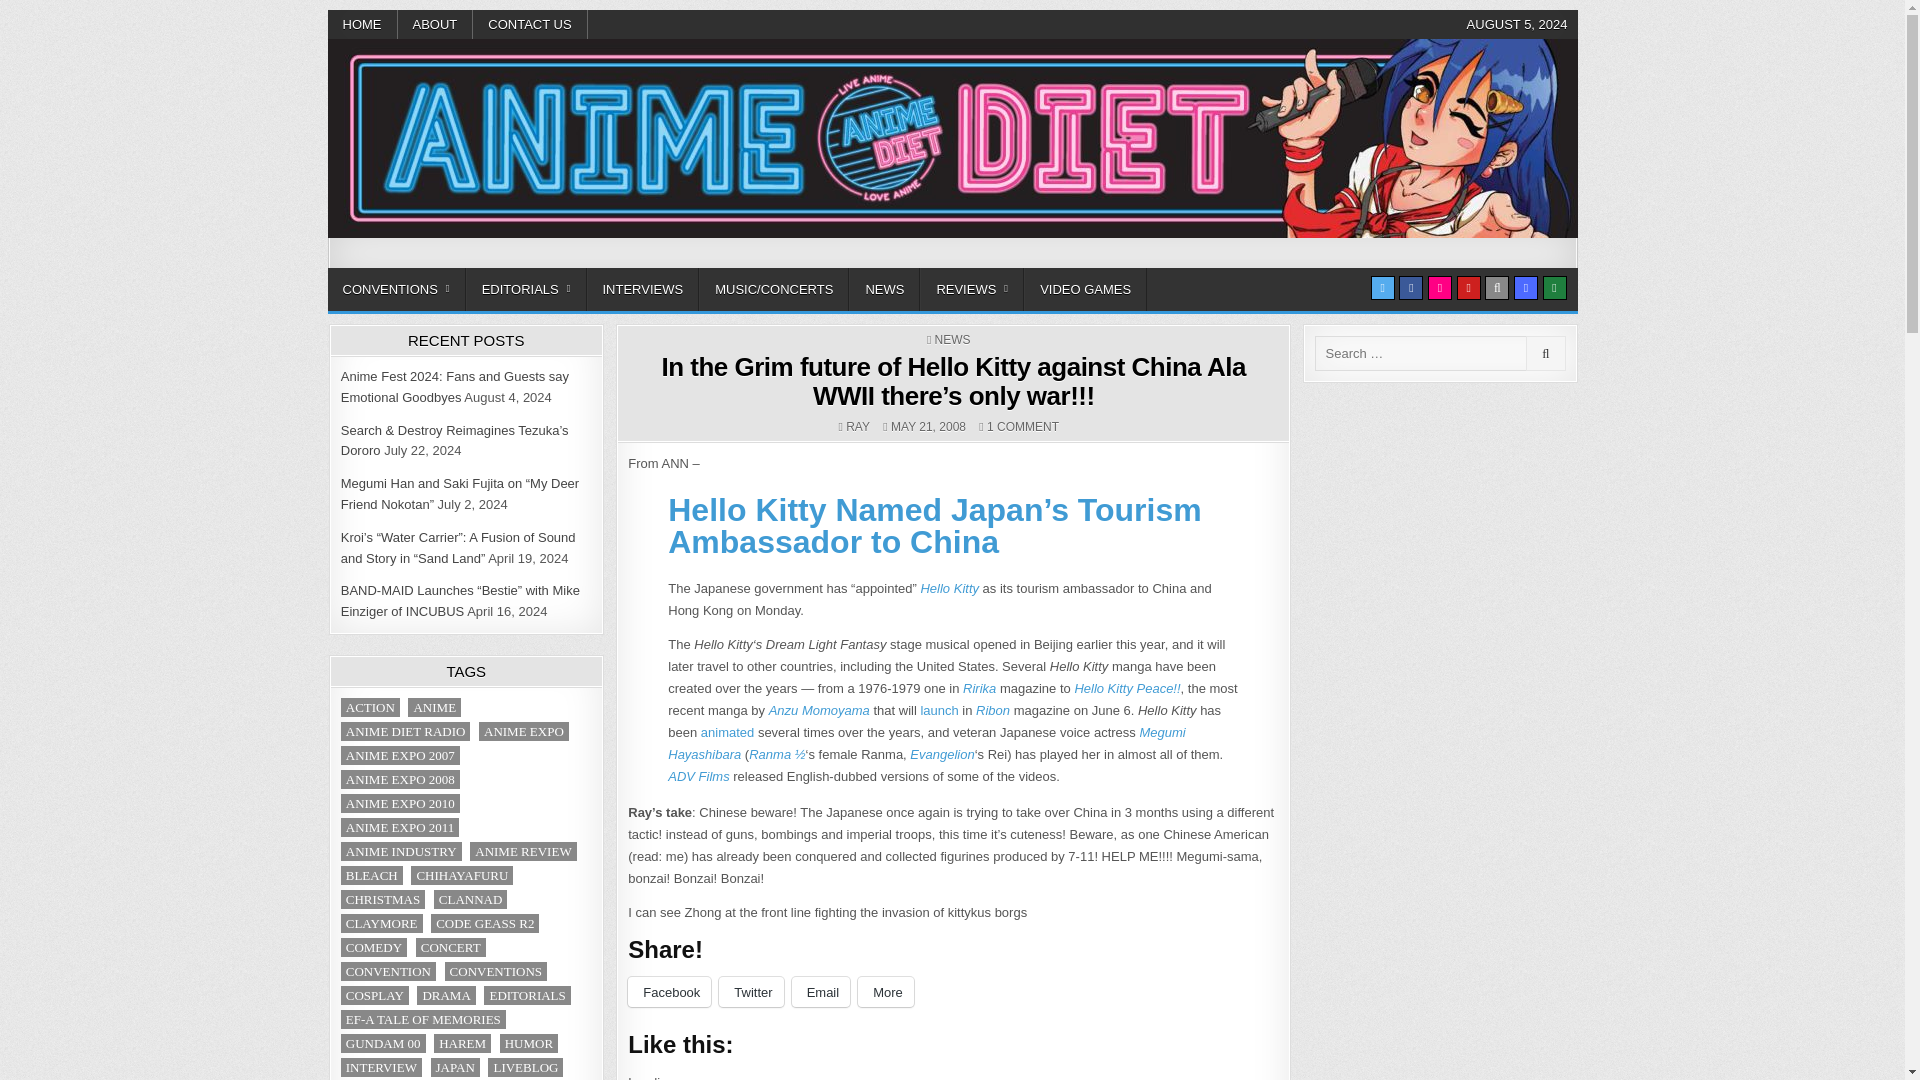 The height and width of the screenshot is (1080, 1920). What do you see at coordinates (436, 24) in the screenshot?
I see `ABOUT` at bounding box center [436, 24].